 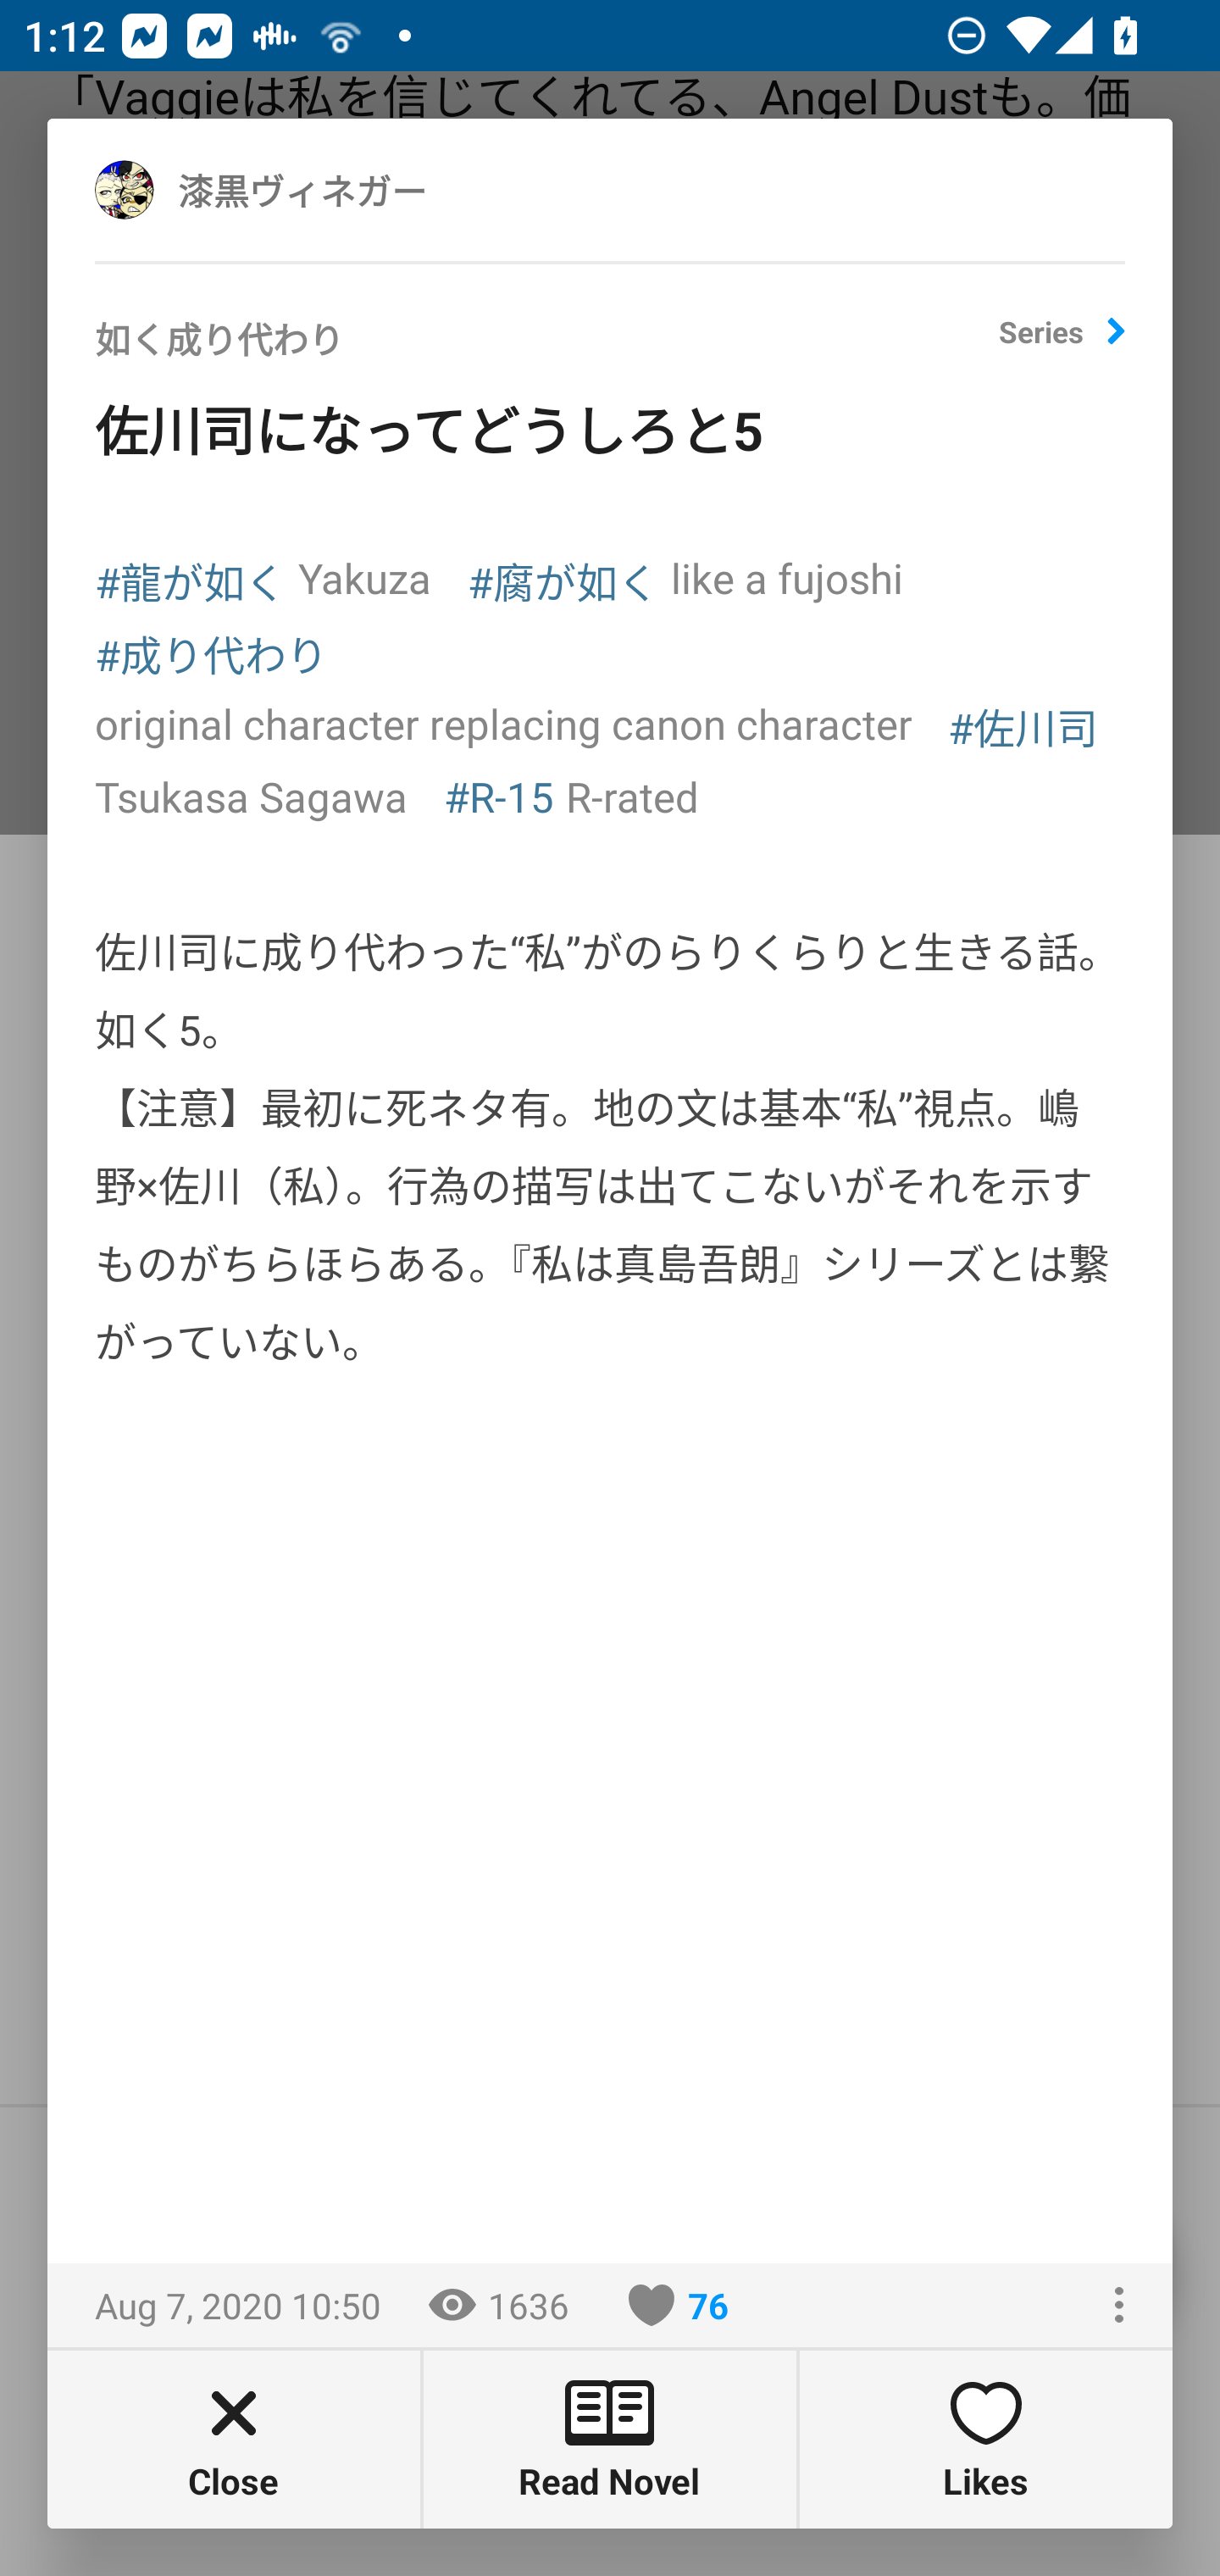 What do you see at coordinates (1023, 725) in the screenshot?
I see `#佐川司` at bounding box center [1023, 725].